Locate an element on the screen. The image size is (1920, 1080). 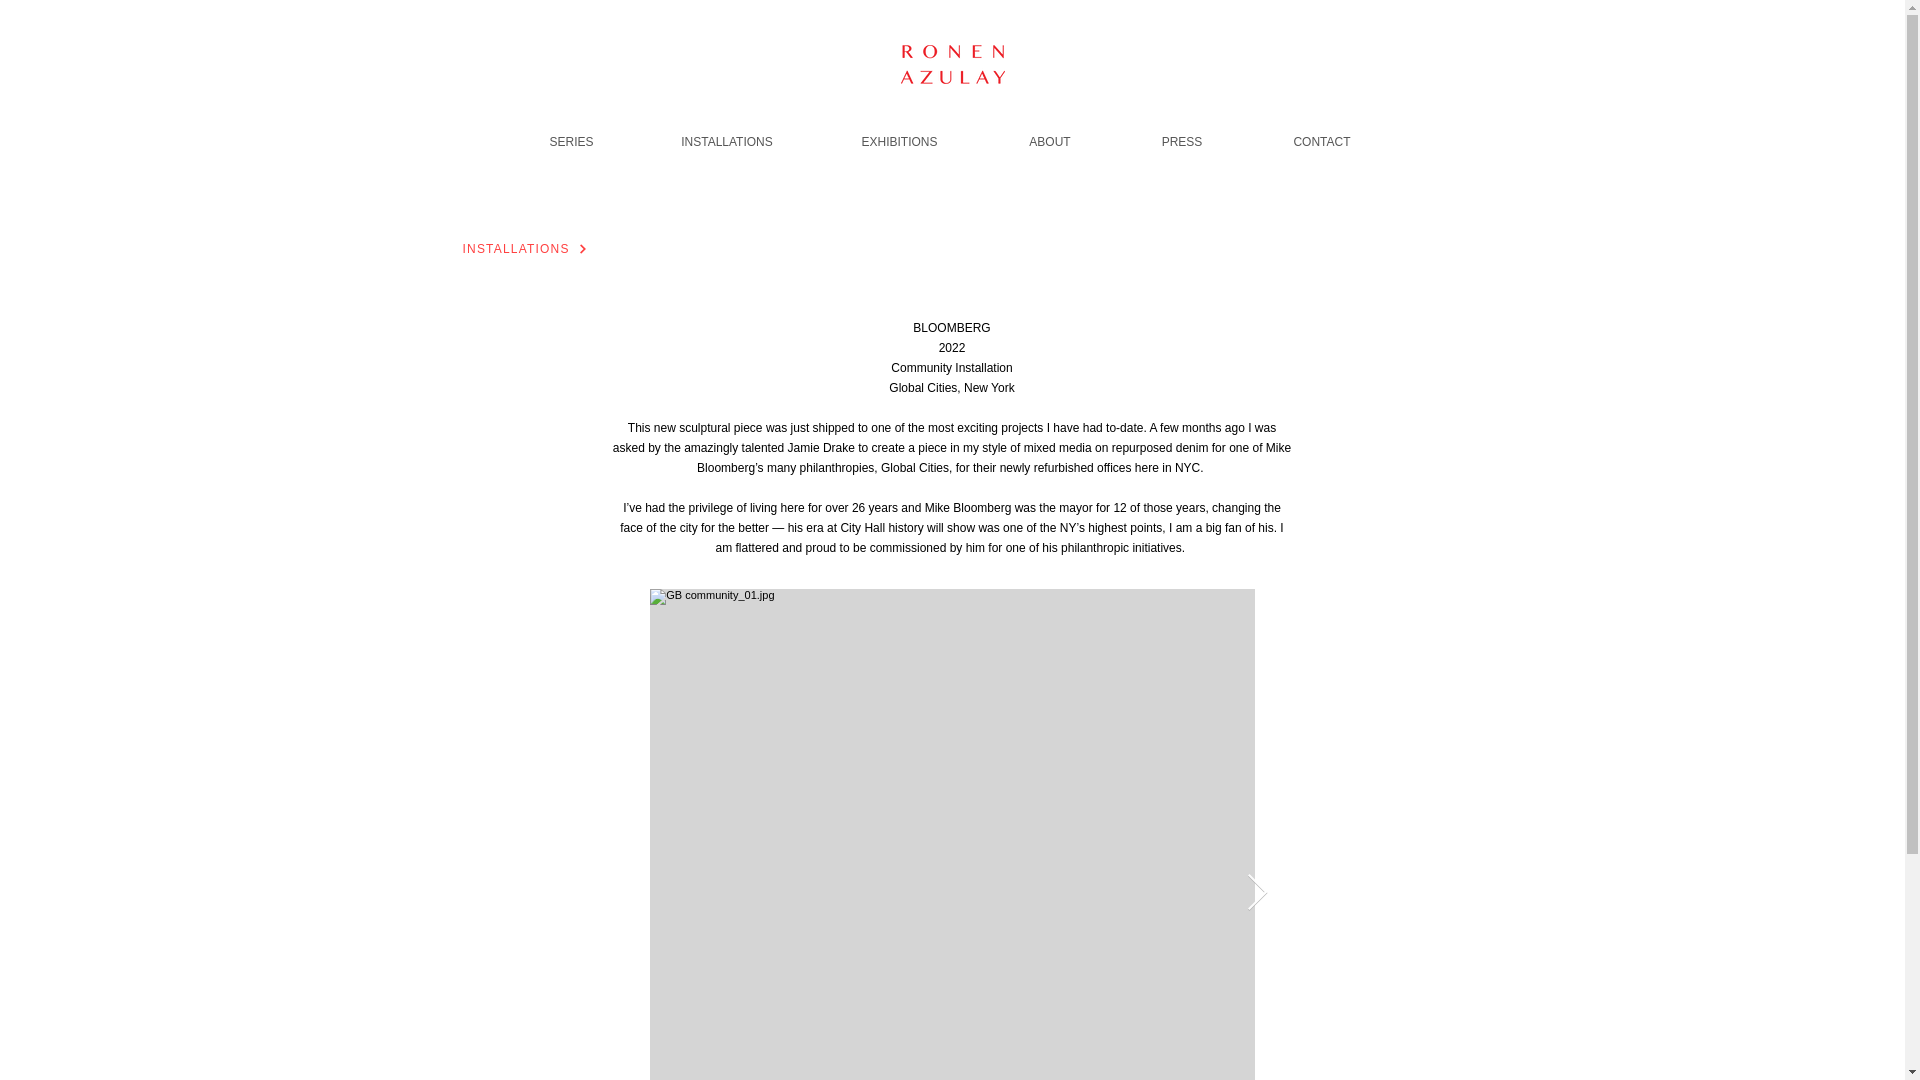
EXHIBITIONS is located at coordinates (898, 132).